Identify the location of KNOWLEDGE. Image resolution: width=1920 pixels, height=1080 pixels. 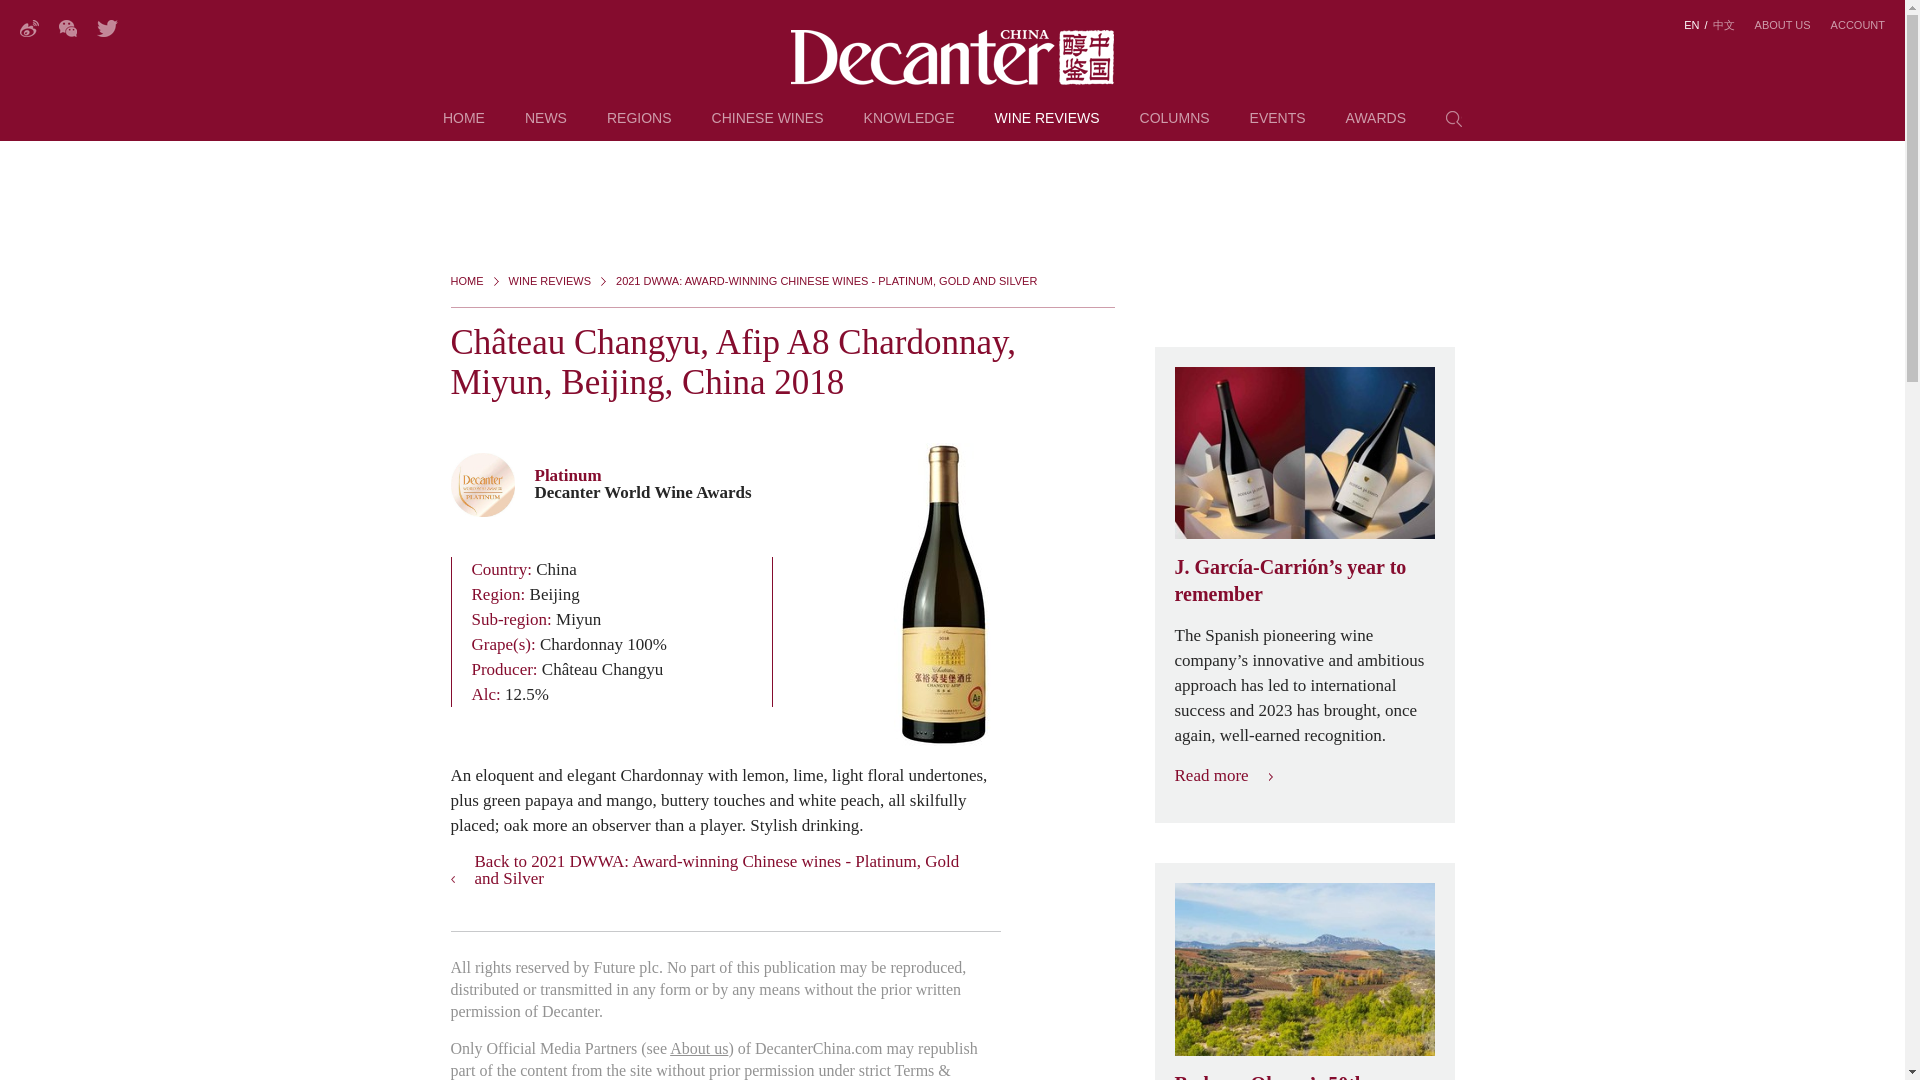
(909, 126).